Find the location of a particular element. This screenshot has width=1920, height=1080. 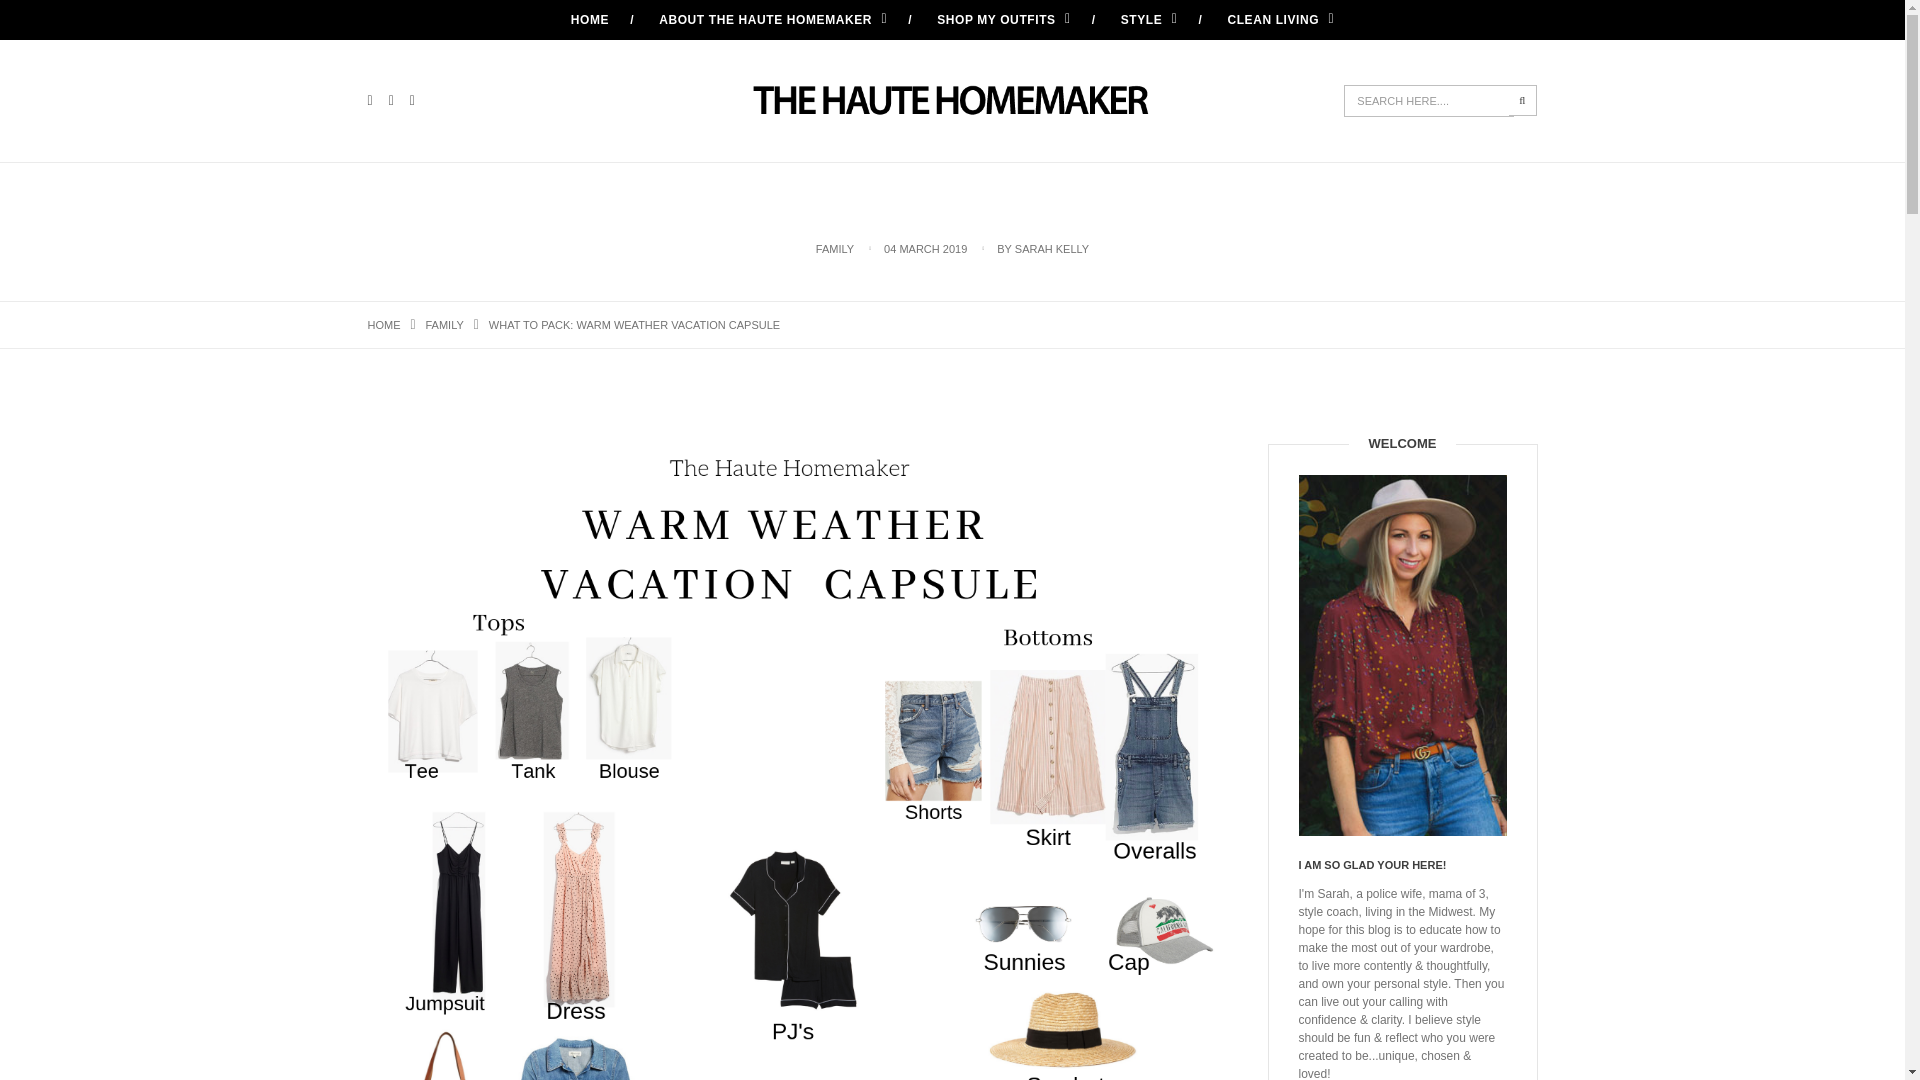

CLEAN LIVING is located at coordinates (1280, 20).